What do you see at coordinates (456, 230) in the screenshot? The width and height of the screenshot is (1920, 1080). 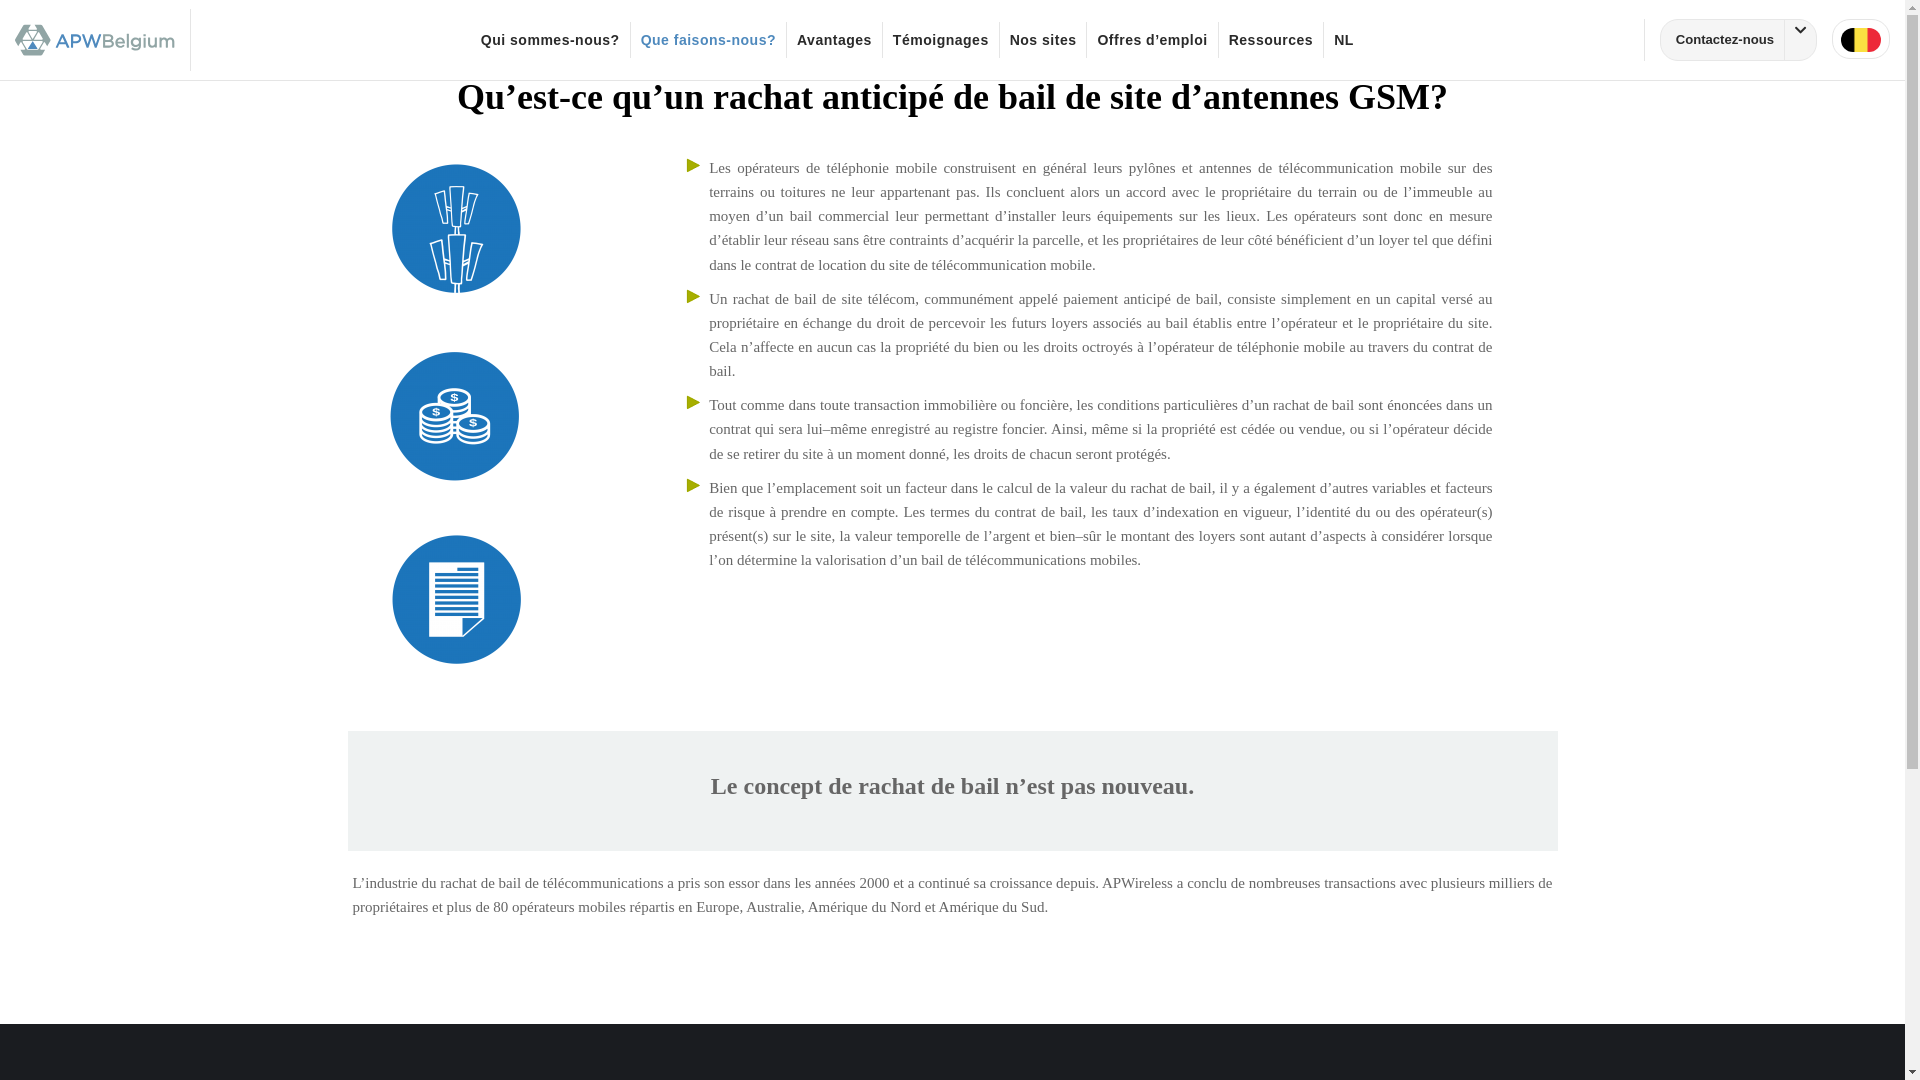 I see `img3` at bounding box center [456, 230].